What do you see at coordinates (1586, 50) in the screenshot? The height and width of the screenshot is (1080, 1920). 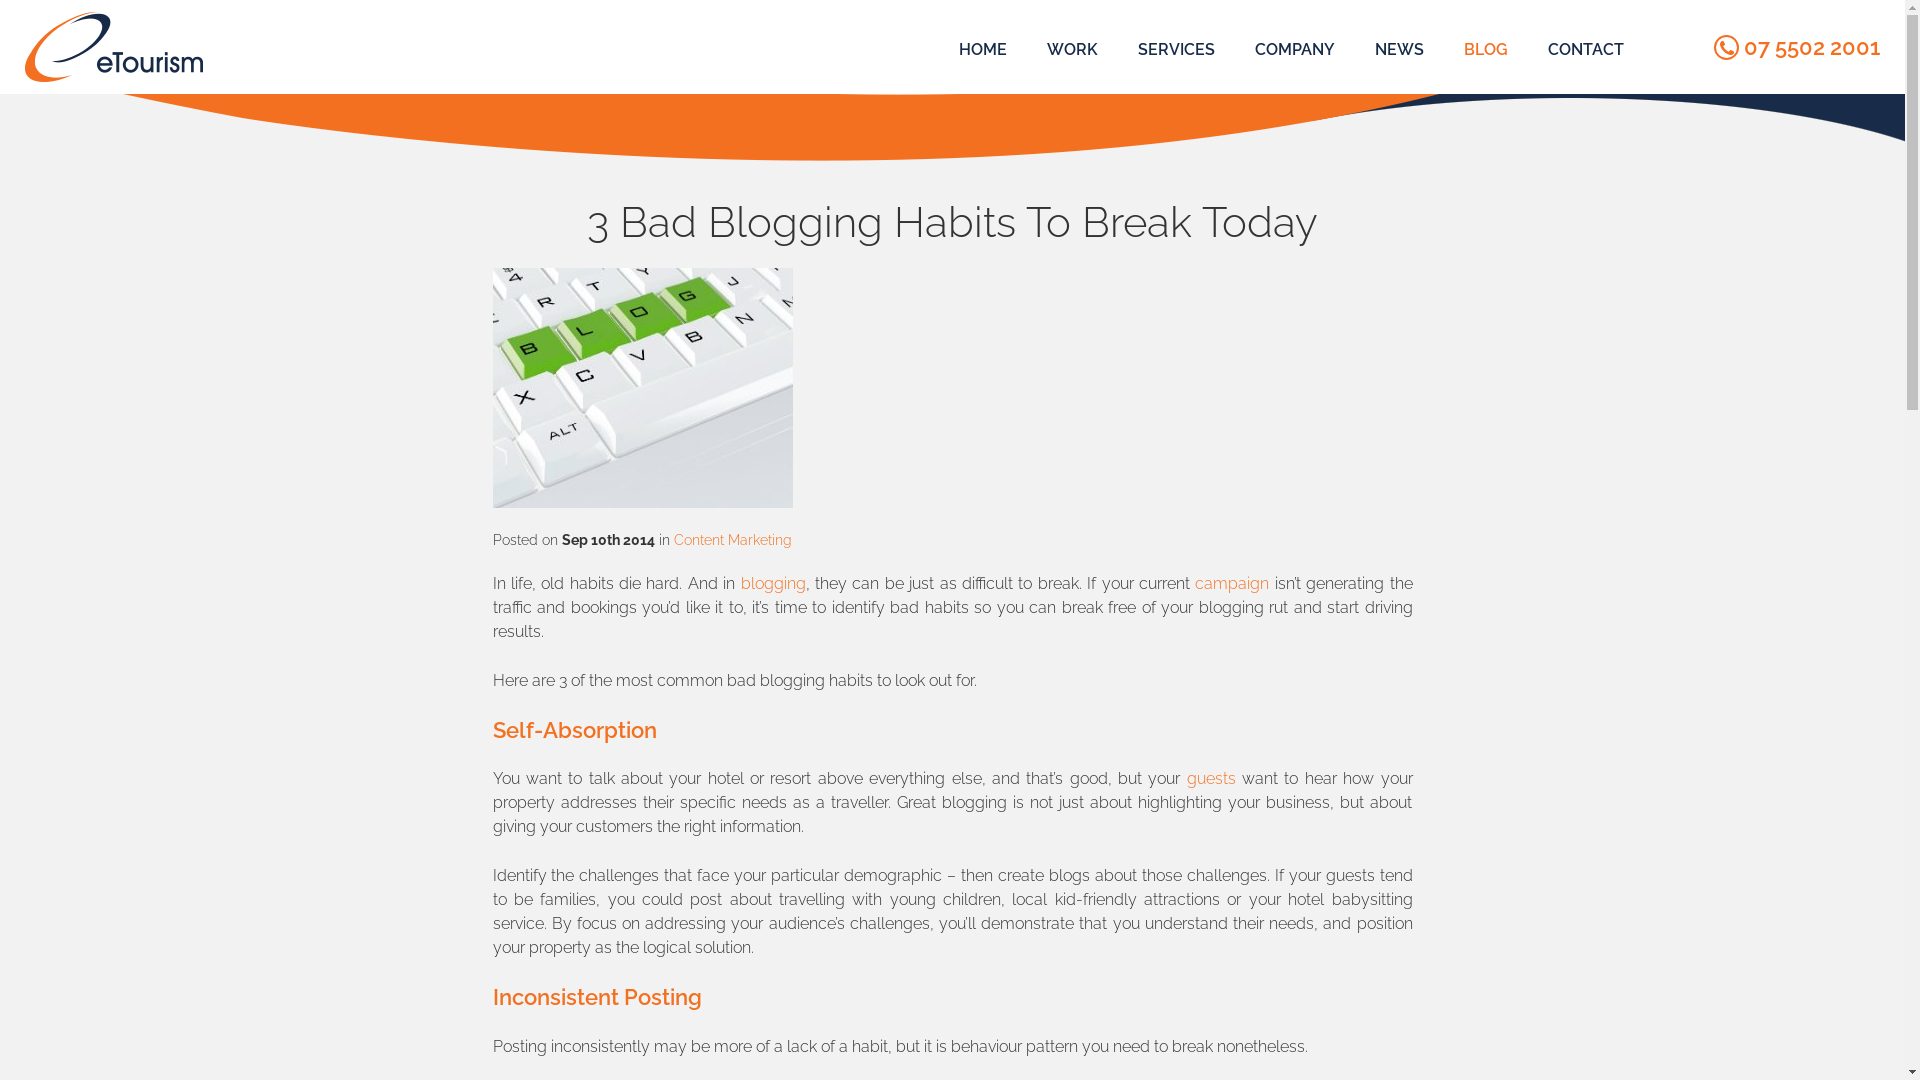 I see `CONTACT` at bounding box center [1586, 50].